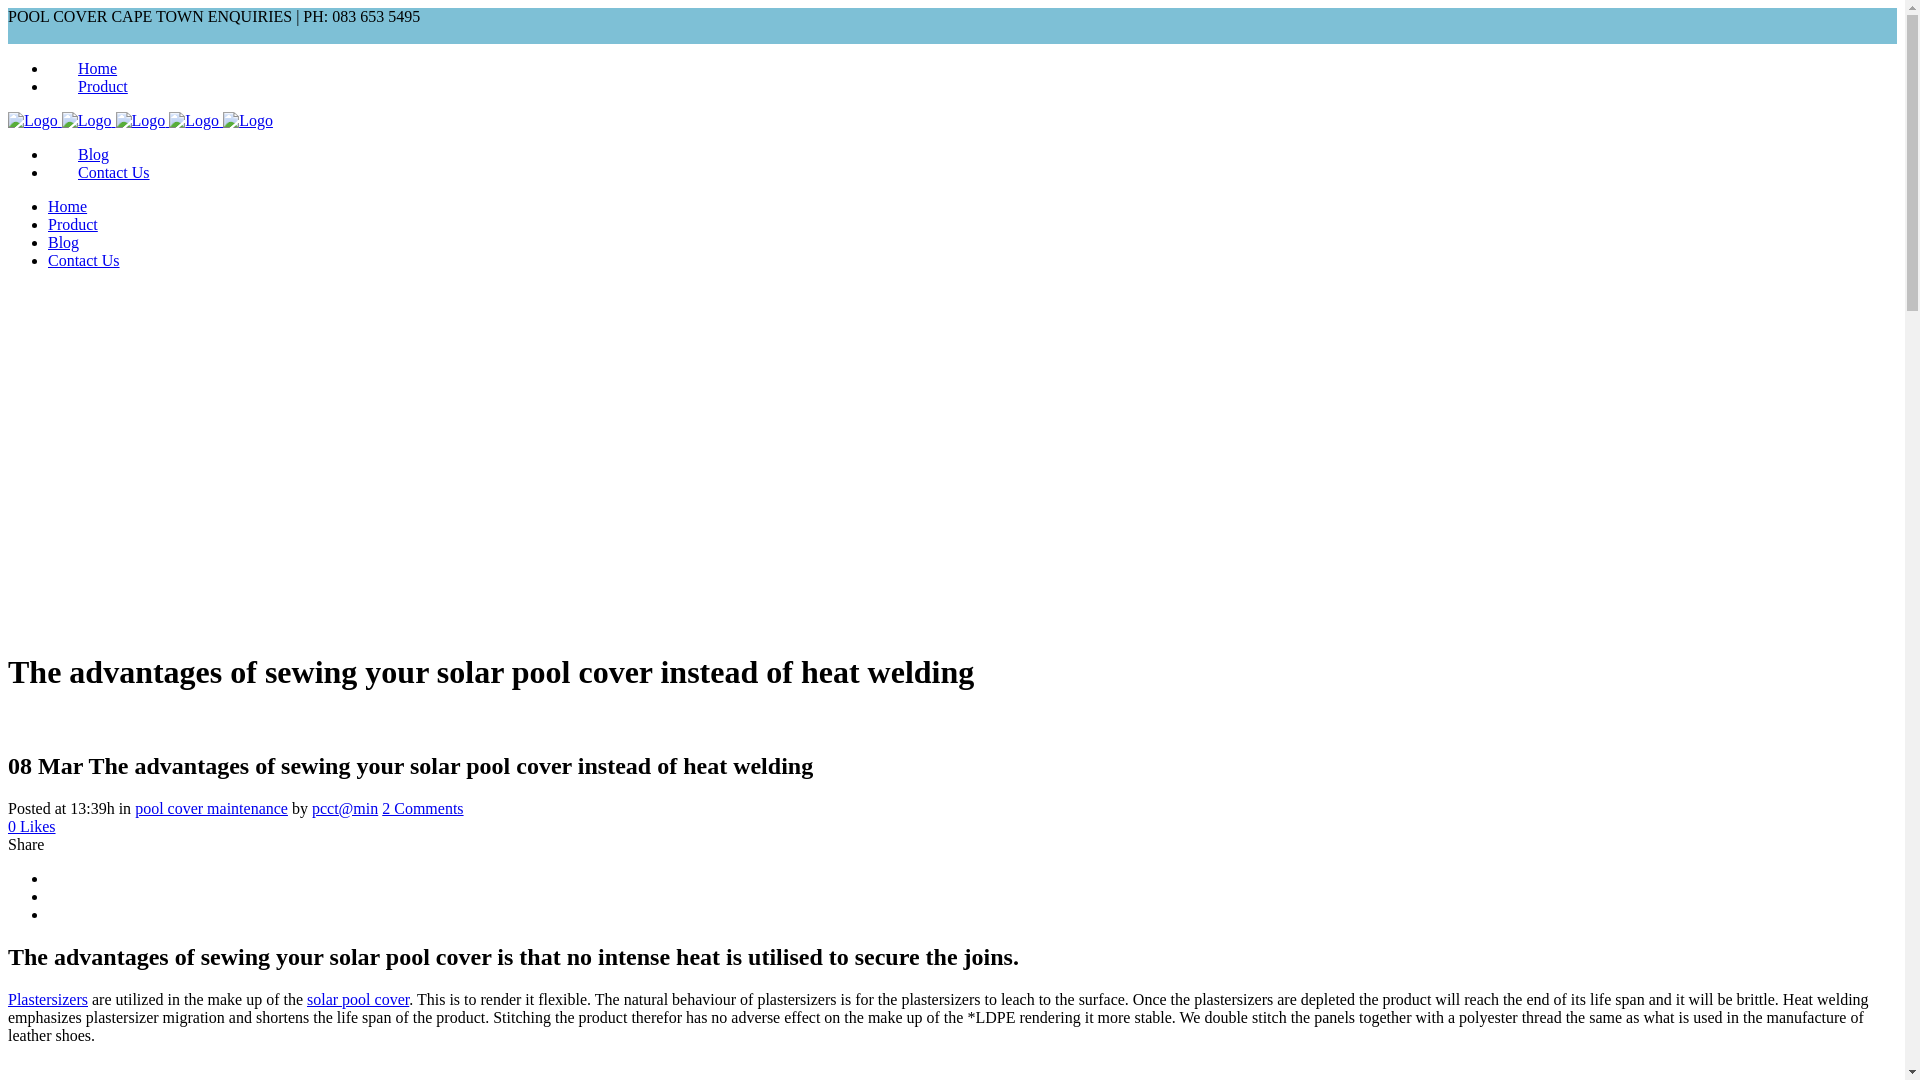 The height and width of the screenshot is (1080, 1920). Describe the element at coordinates (422, 808) in the screenshot. I see `2 Comments` at that location.